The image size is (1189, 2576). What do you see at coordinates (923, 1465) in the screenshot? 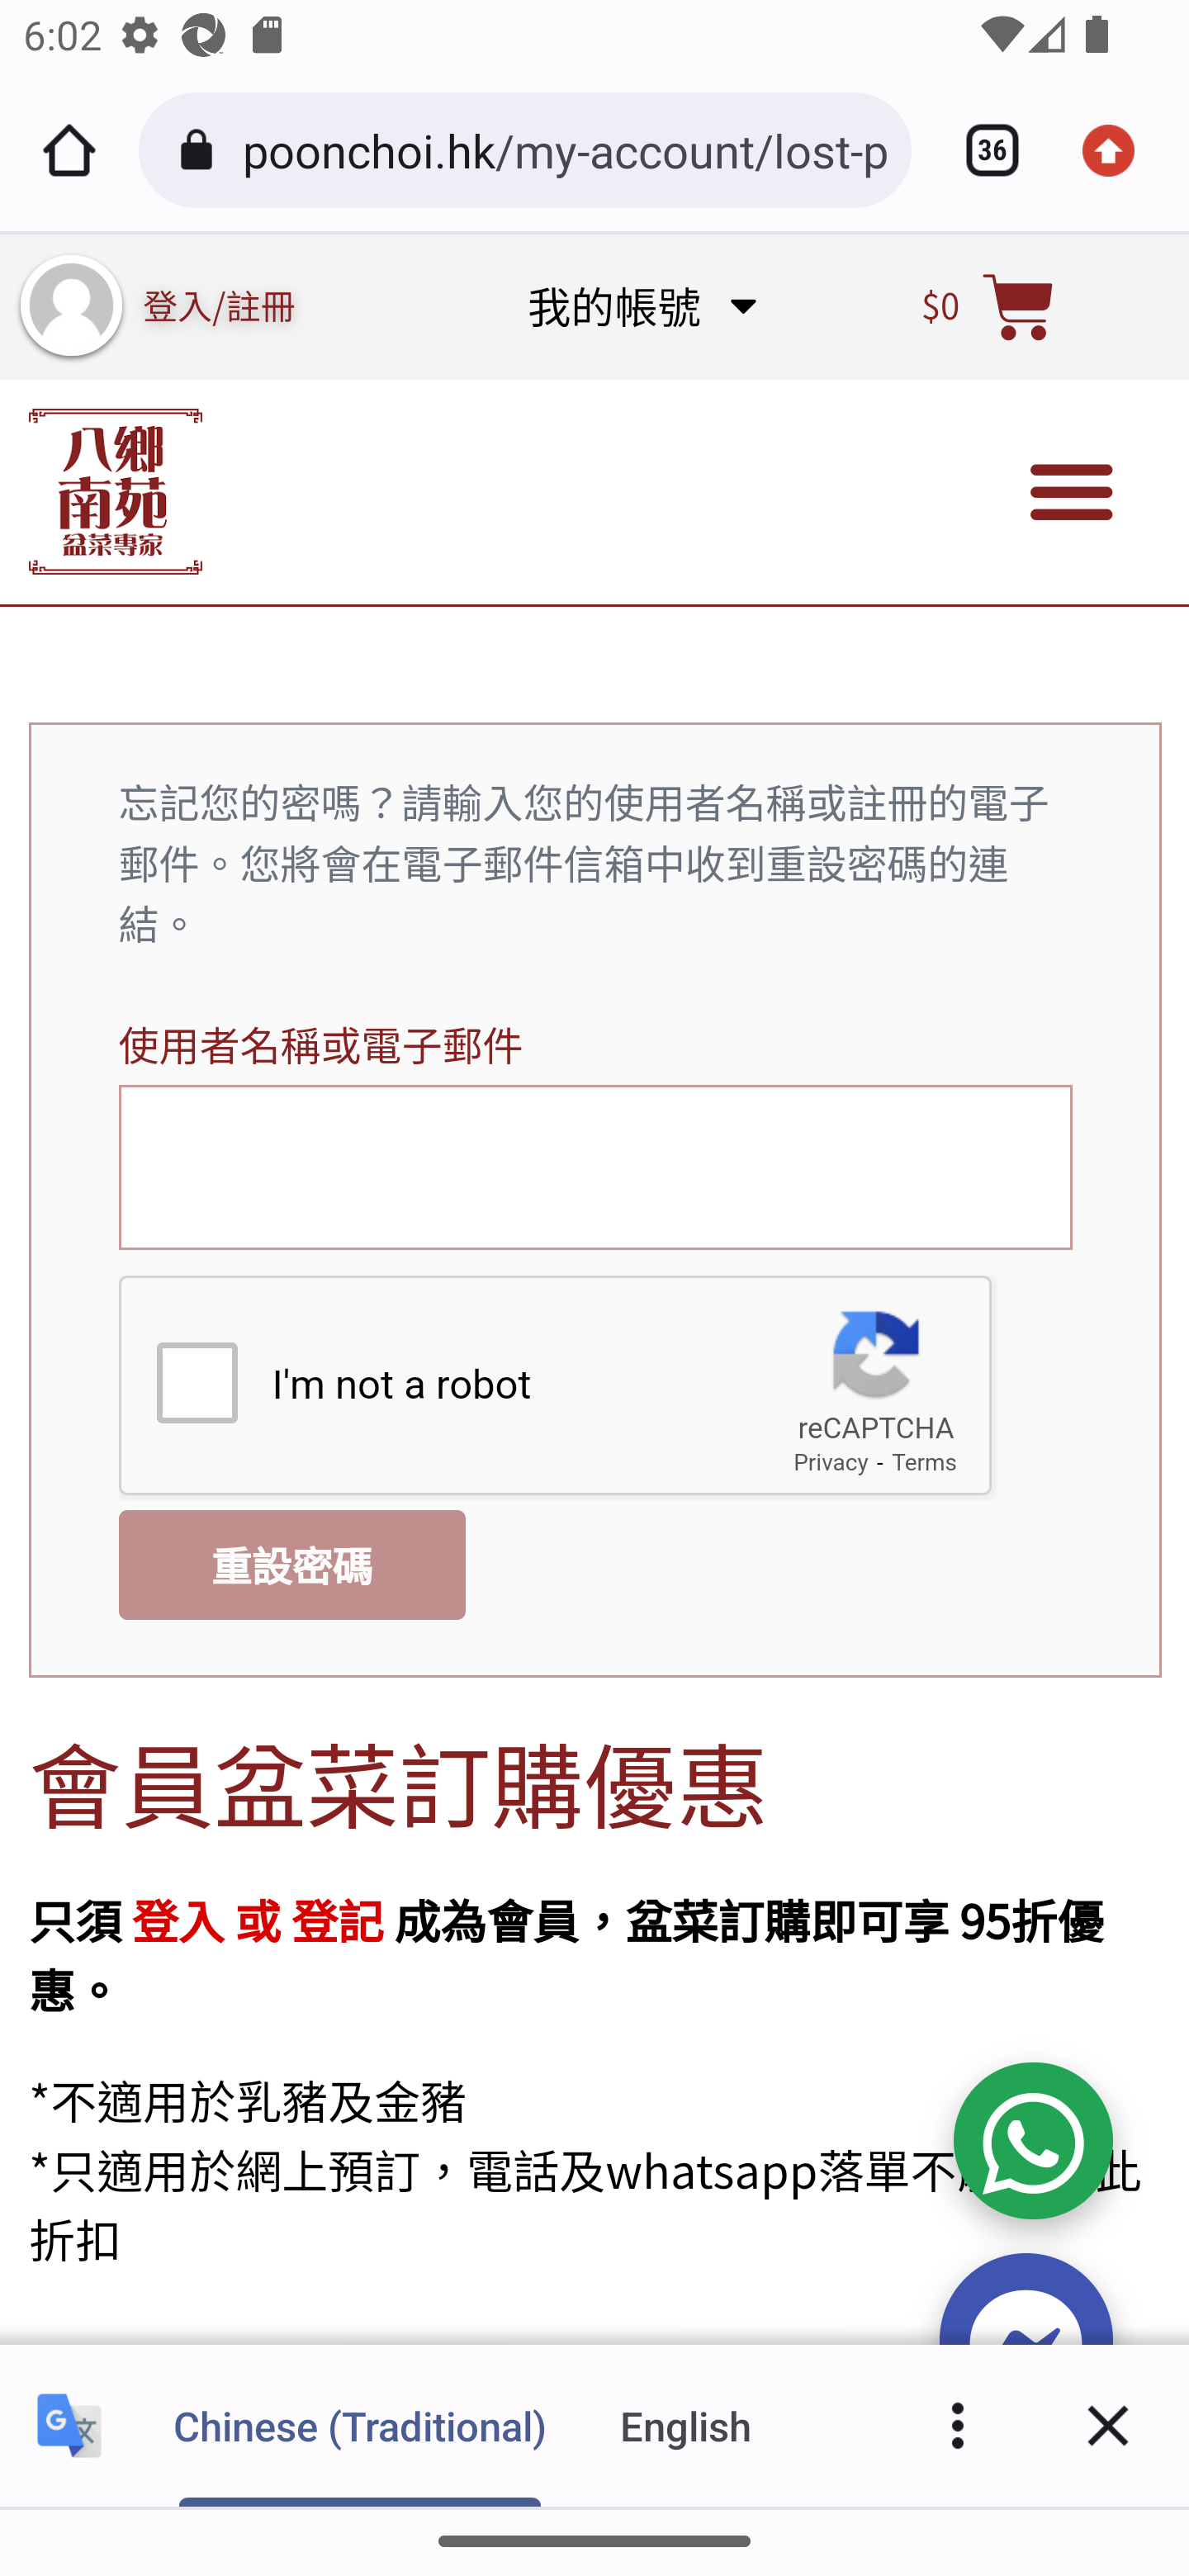
I see `Terms` at bounding box center [923, 1465].